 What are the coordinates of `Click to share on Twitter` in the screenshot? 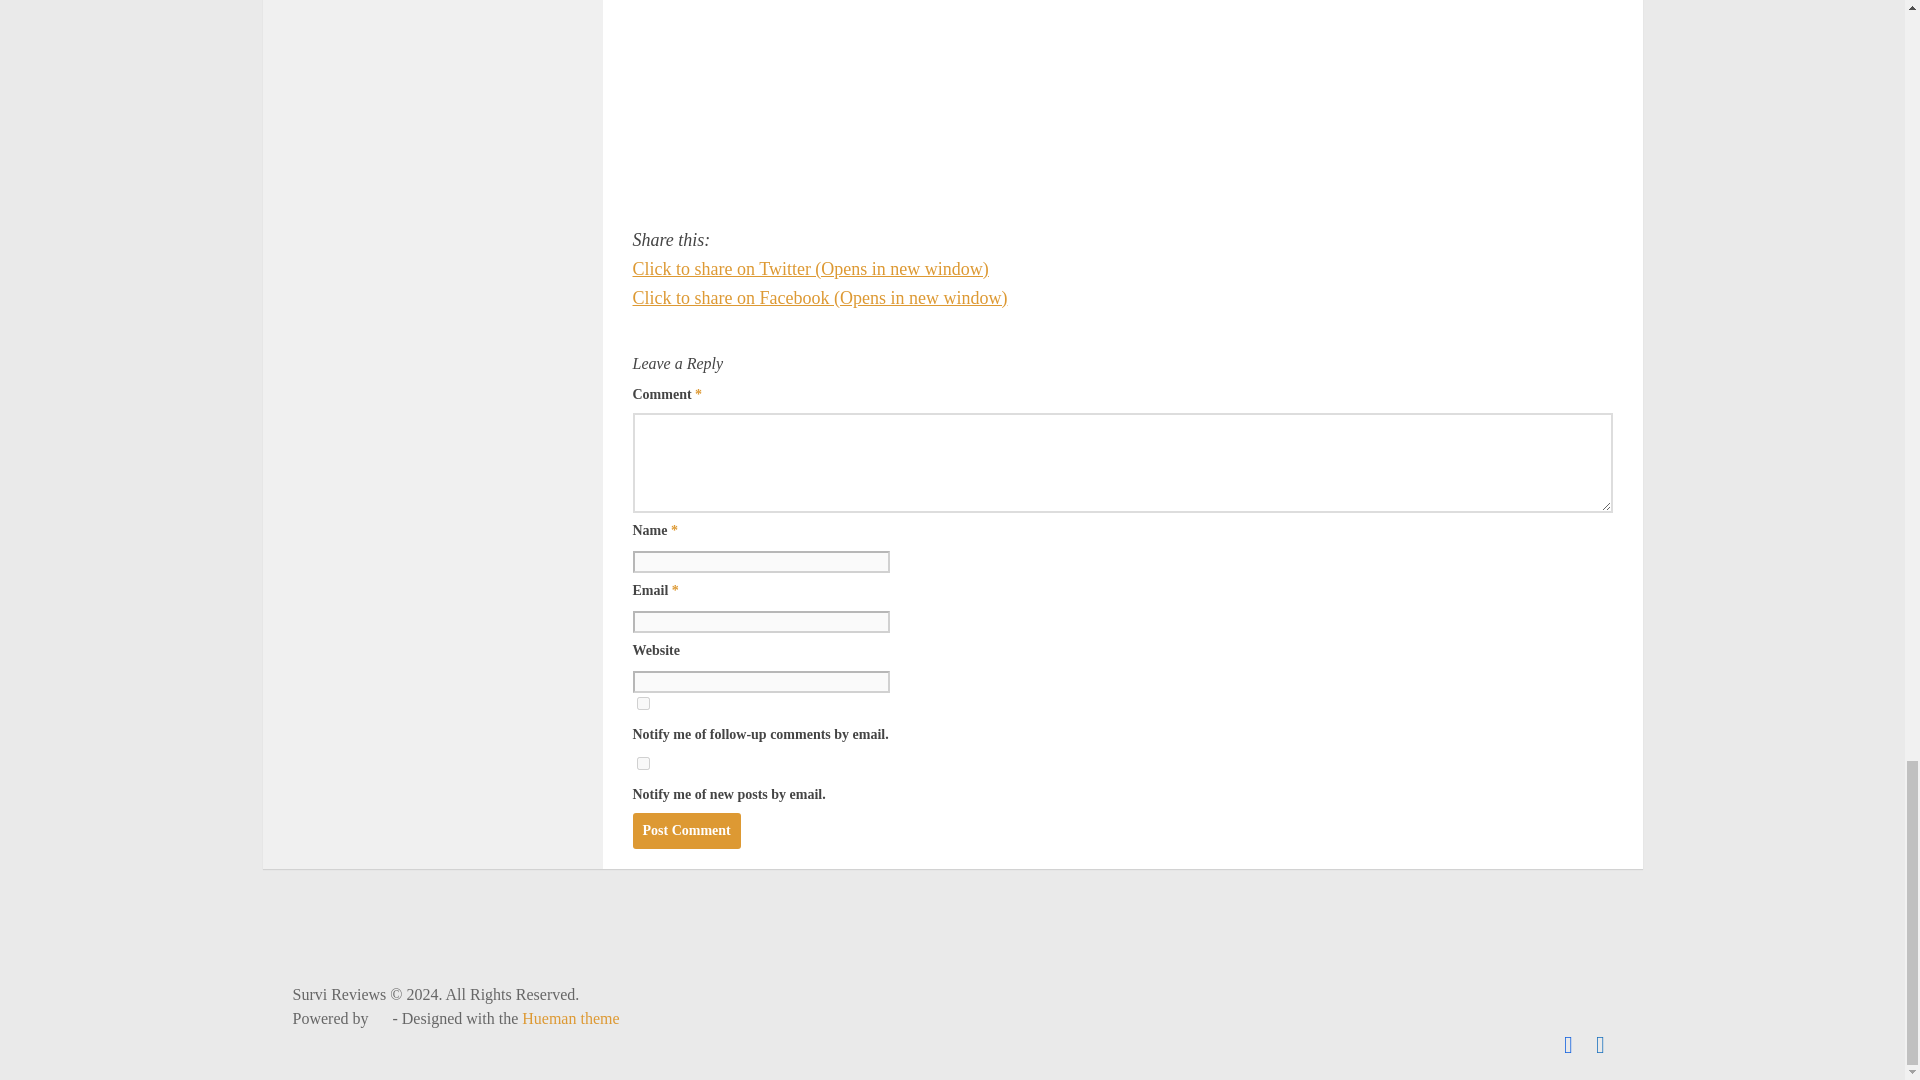 It's located at (810, 268).